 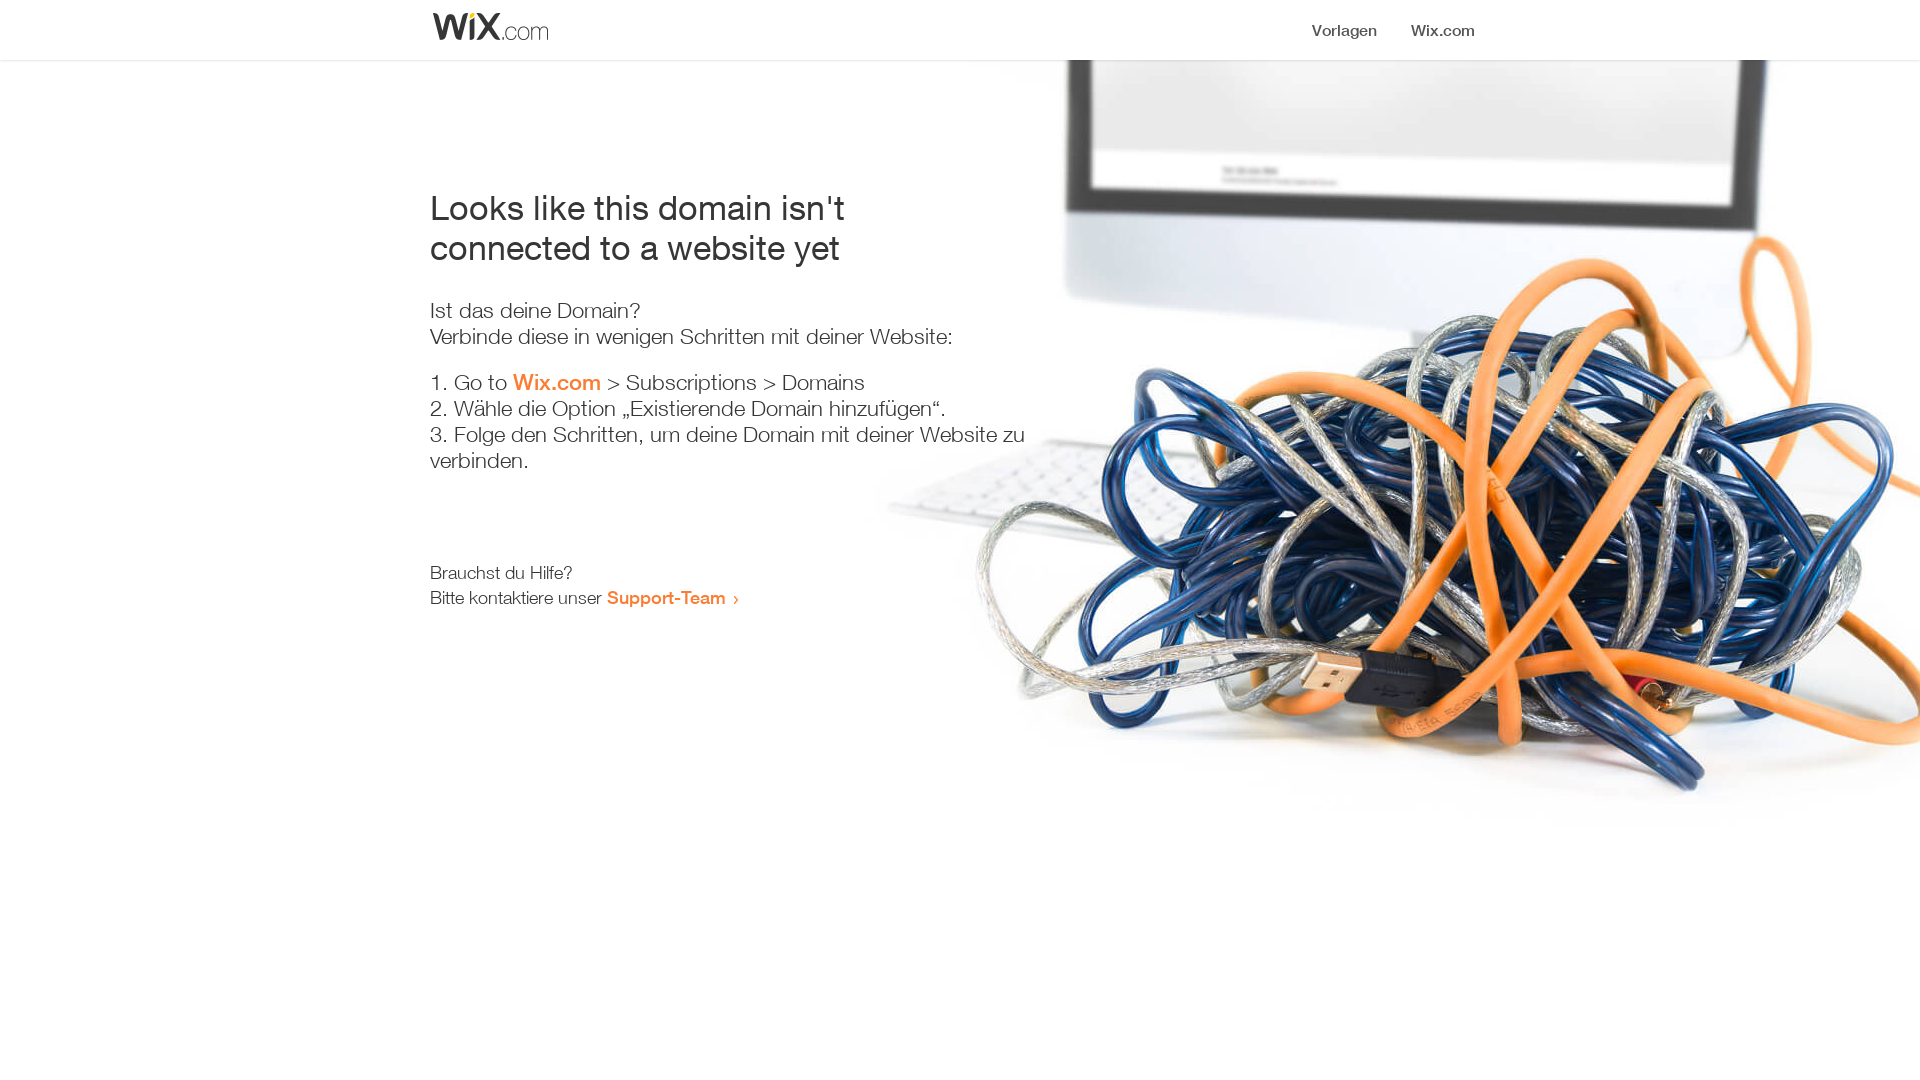 I want to click on Wix.com, so click(x=557, y=382).